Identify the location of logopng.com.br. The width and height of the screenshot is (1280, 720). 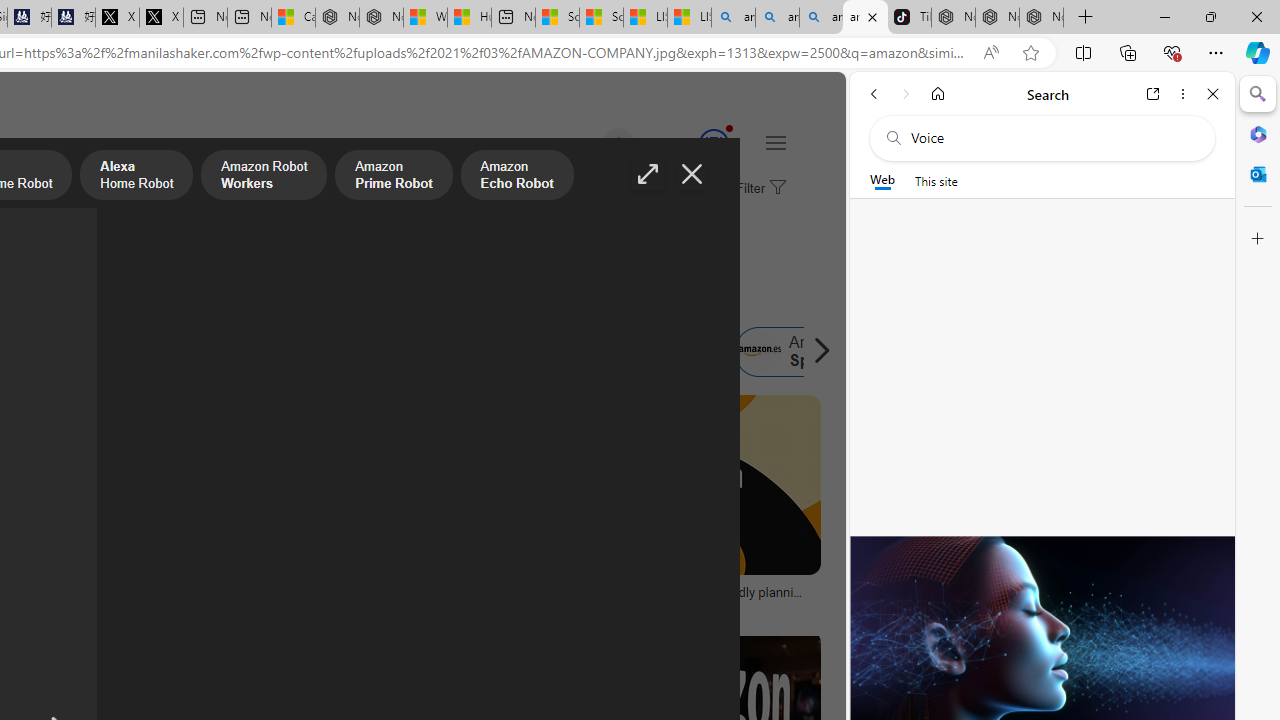
(64, 606).